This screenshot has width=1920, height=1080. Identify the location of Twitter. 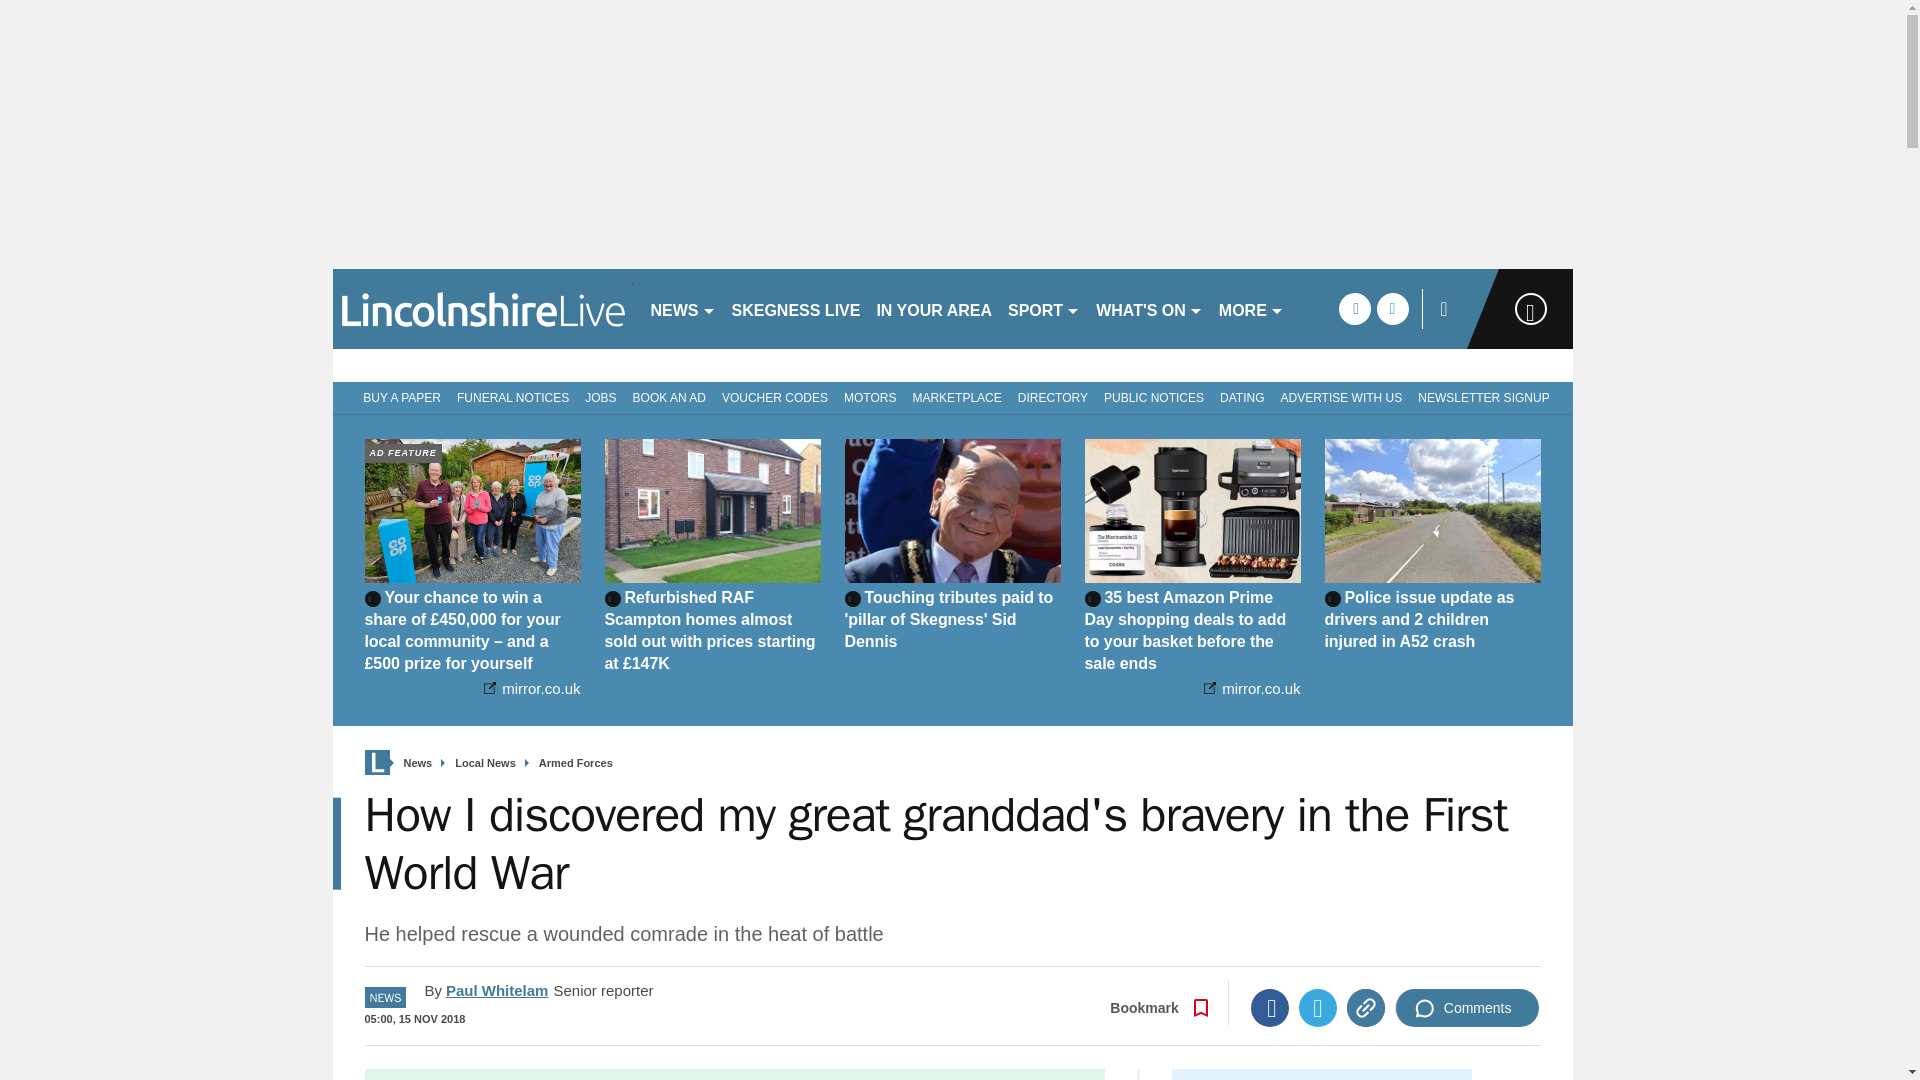
(1318, 1008).